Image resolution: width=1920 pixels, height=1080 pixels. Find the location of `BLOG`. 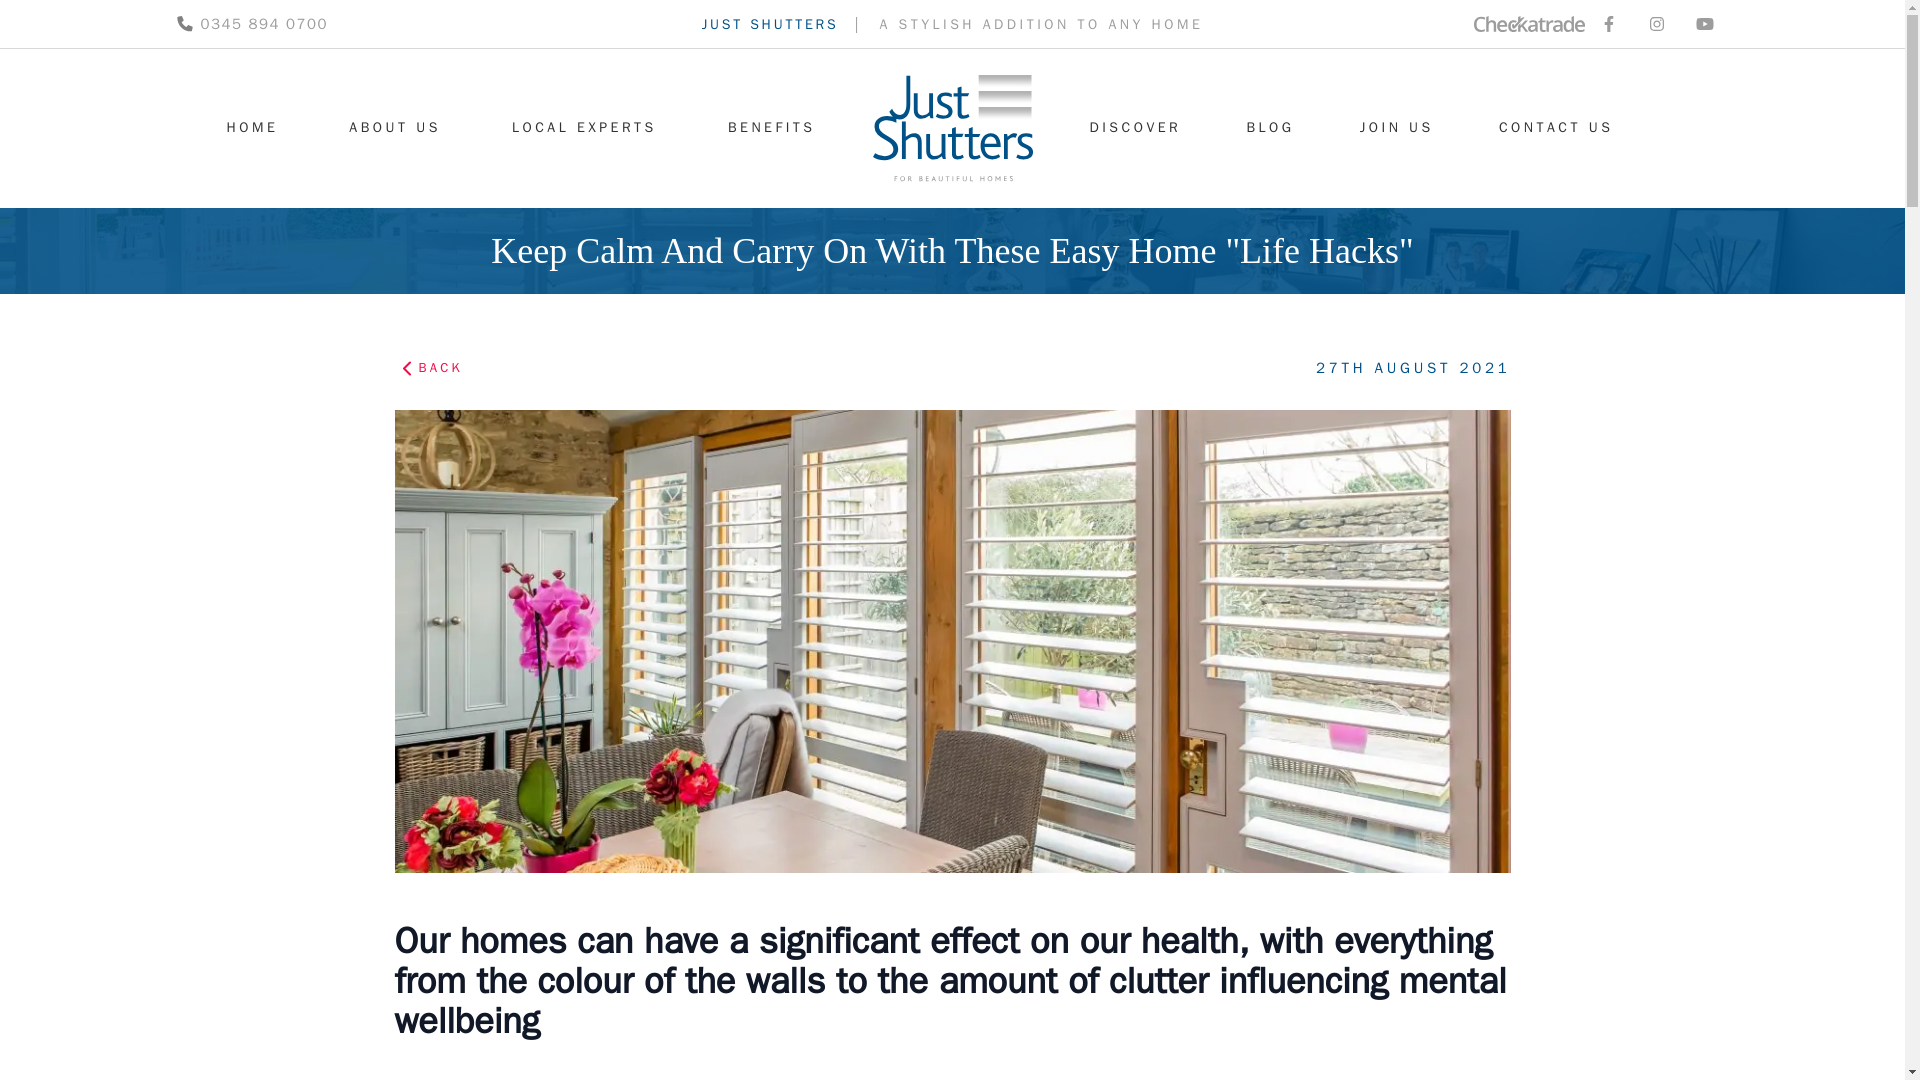

BLOG is located at coordinates (1270, 128).